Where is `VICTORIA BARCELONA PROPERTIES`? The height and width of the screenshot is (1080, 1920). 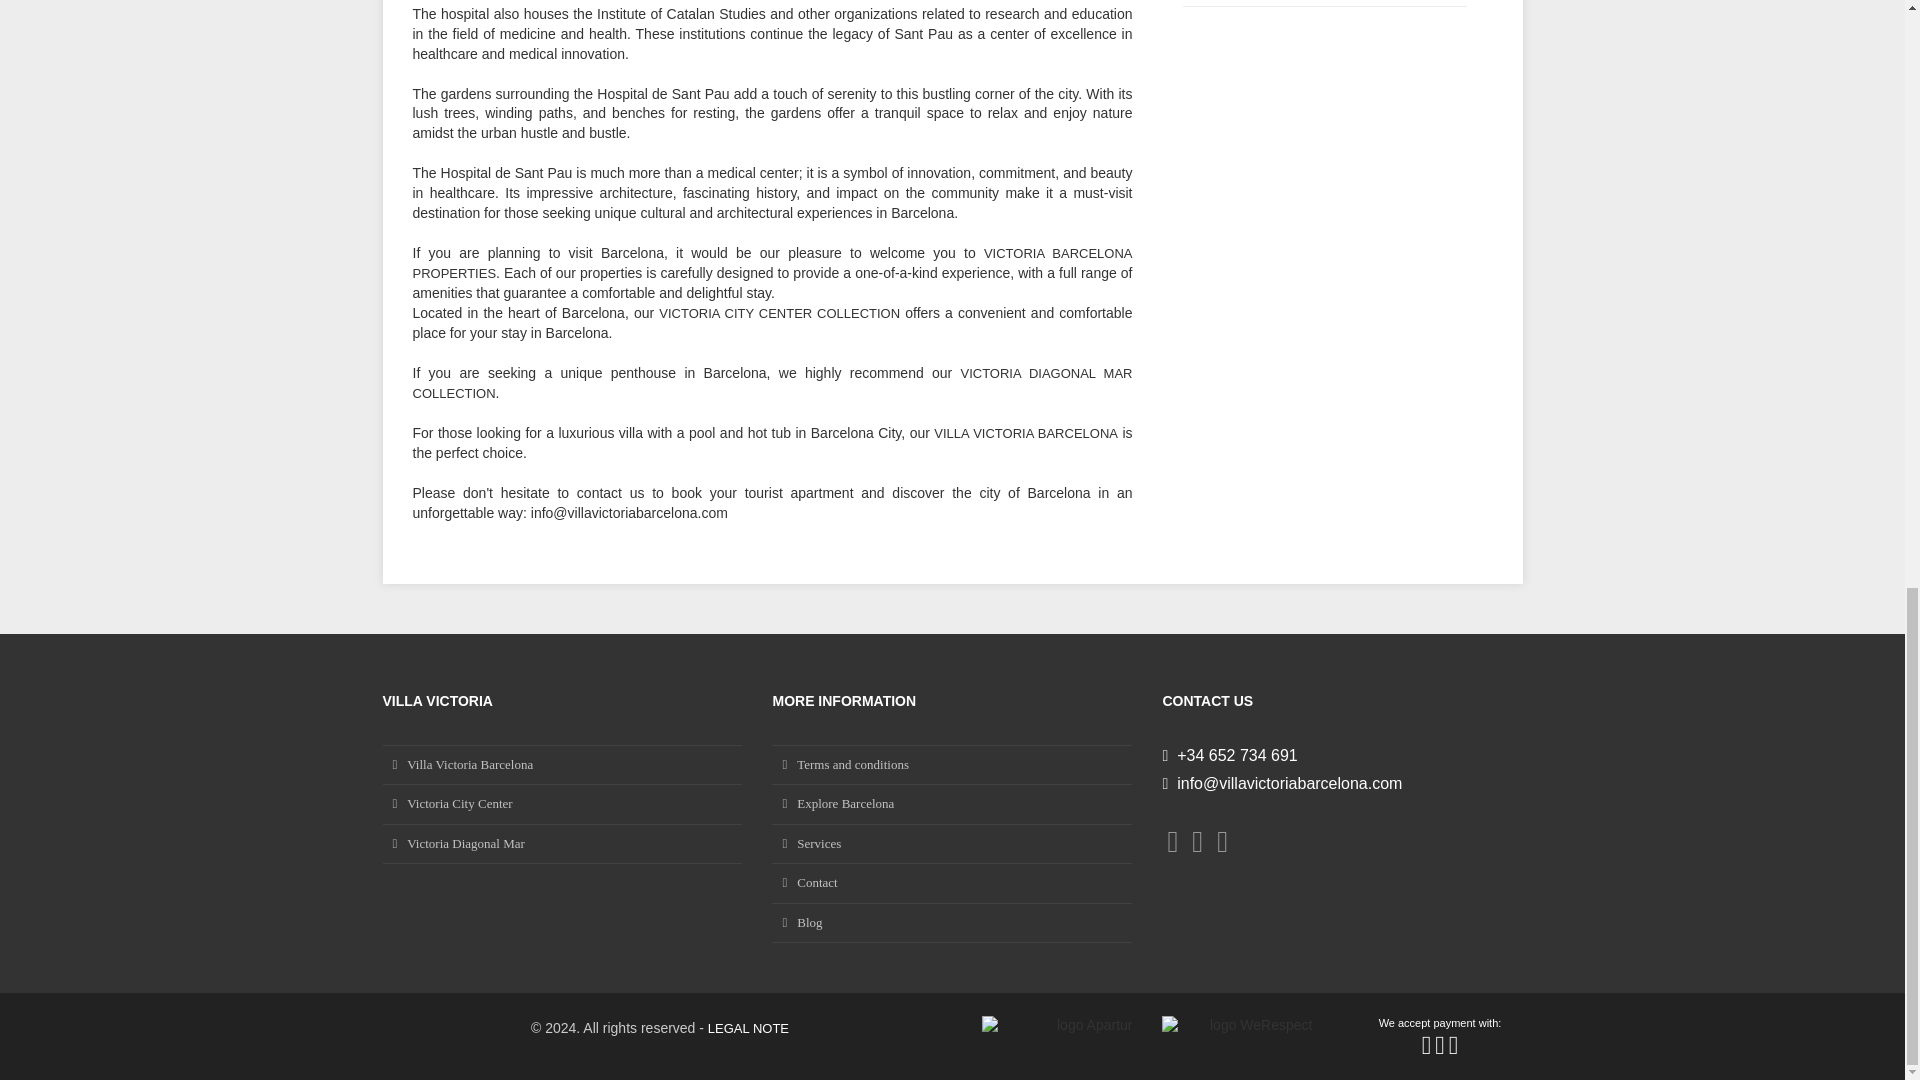 VICTORIA BARCELONA PROPERTIES is located at coordinates (772, 263).